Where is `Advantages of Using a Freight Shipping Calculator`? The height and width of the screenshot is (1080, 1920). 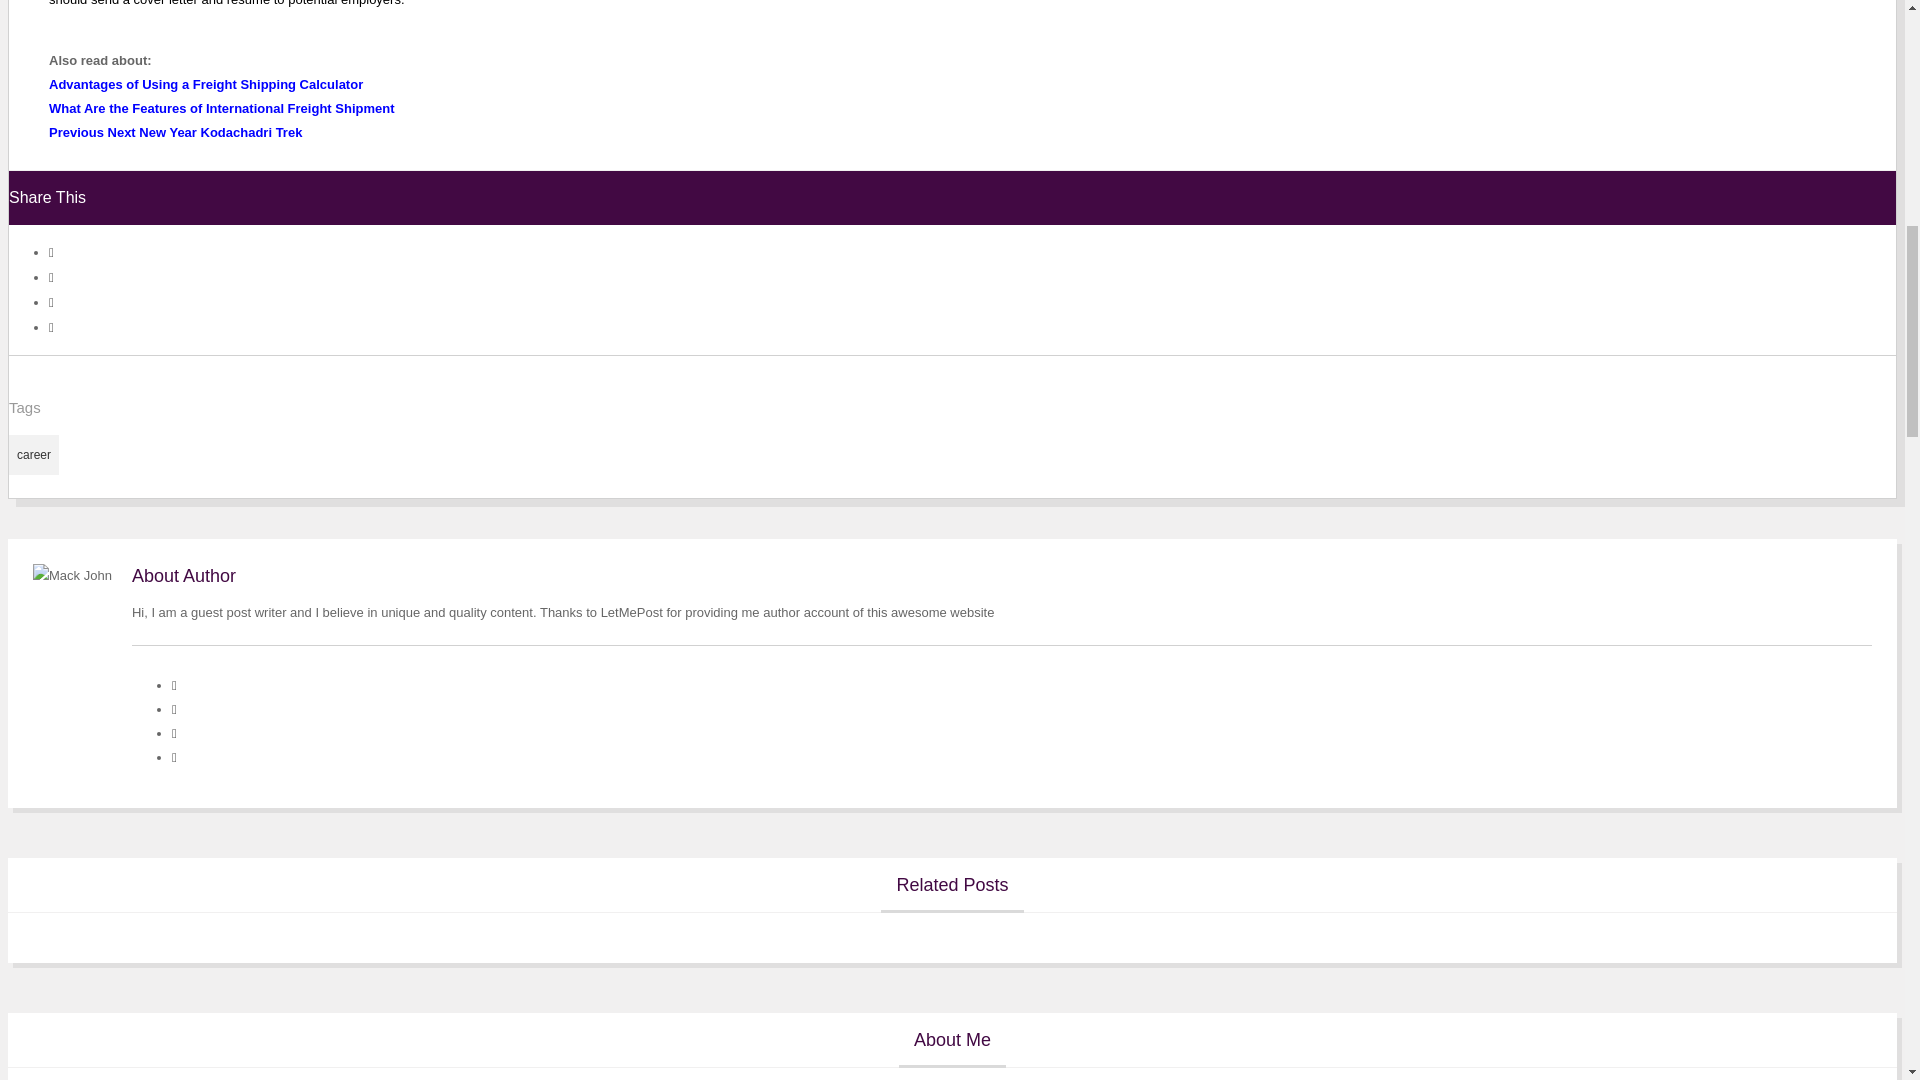 Advantages of Using a Freight Shipping Calculator is located at coordinates (206, 84).